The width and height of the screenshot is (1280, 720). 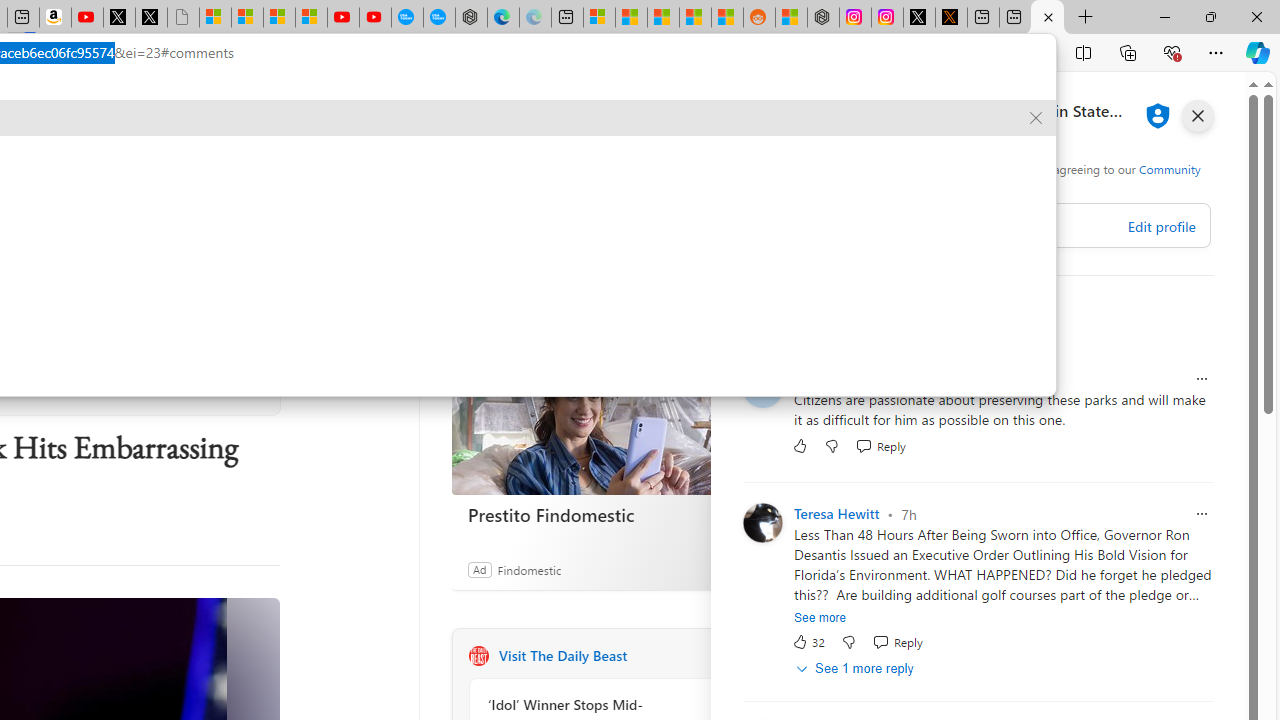 What do you see at coordinates (1197, 116) in the screenshot?
I see `close` at bounding box center [1197, 116].